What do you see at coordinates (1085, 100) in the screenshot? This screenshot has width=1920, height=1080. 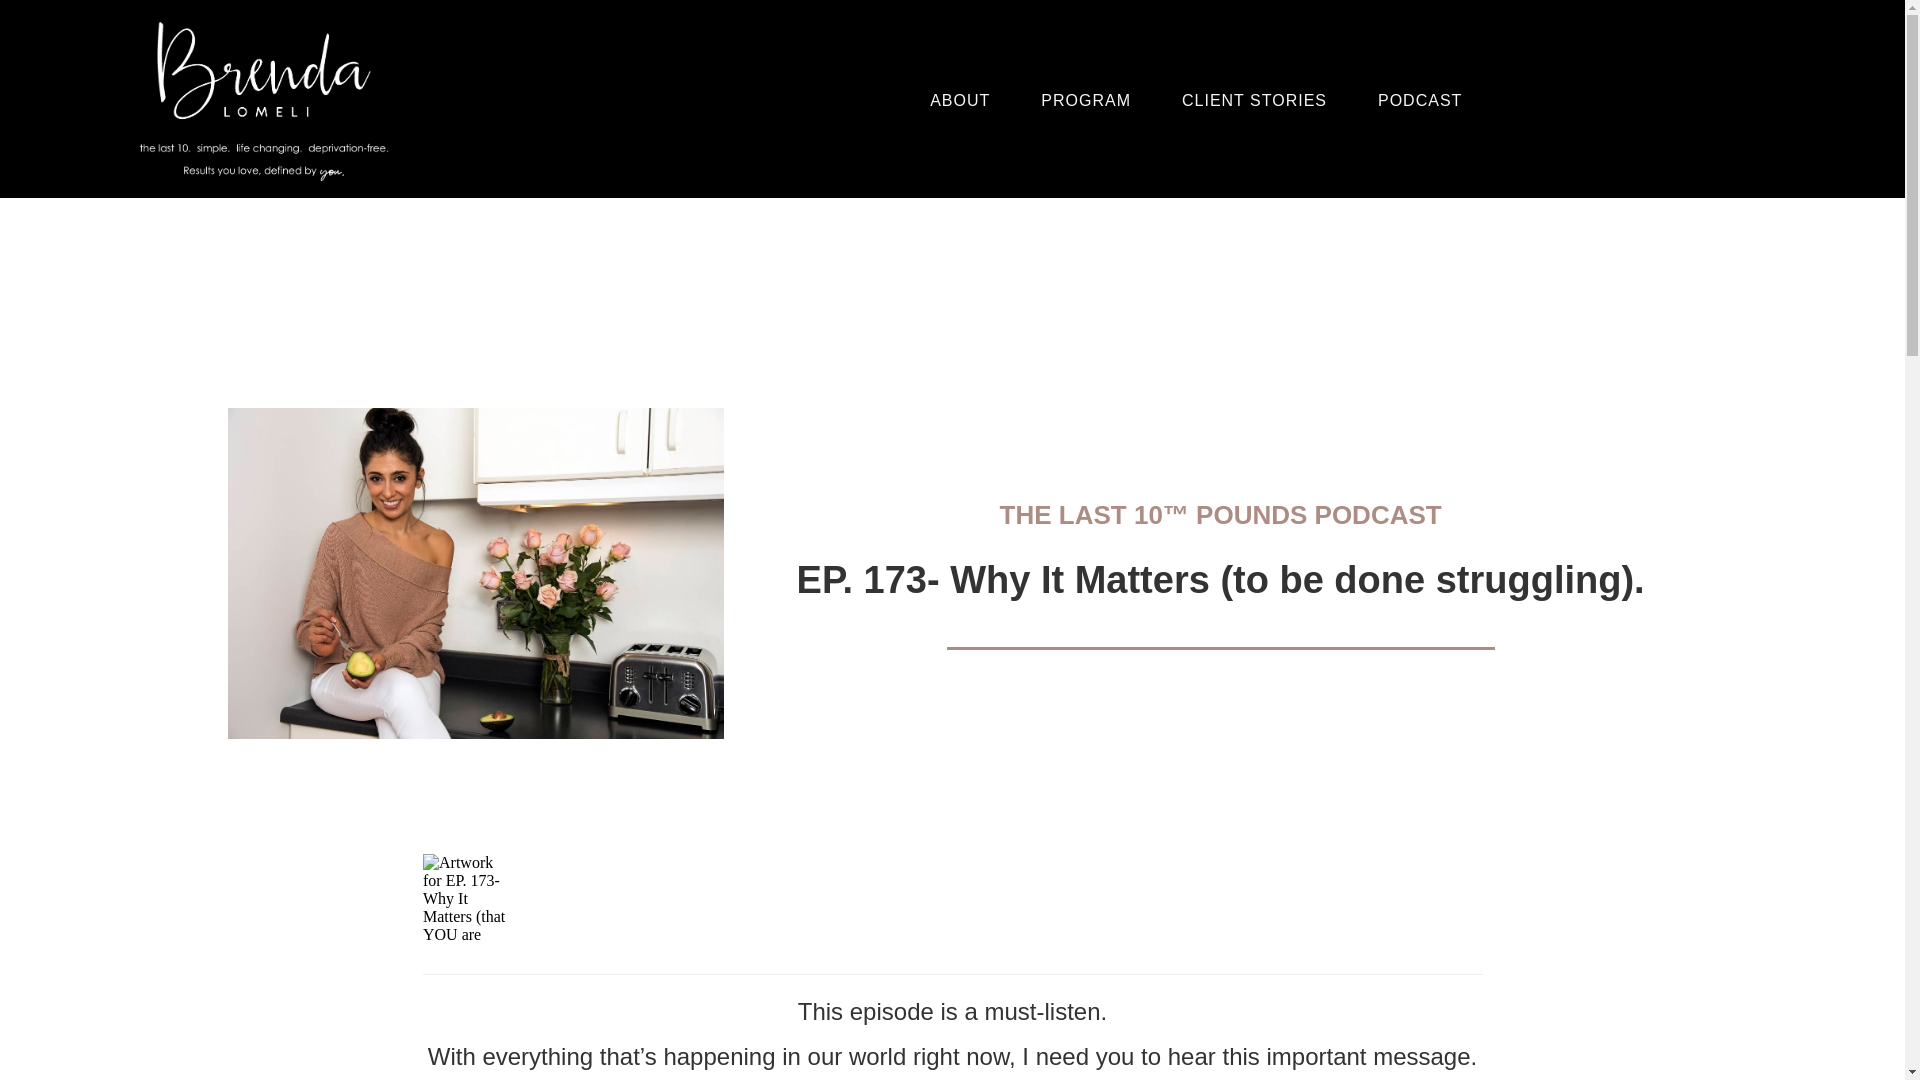 I see `PROGRAM` at bounding box center [1085, 100].